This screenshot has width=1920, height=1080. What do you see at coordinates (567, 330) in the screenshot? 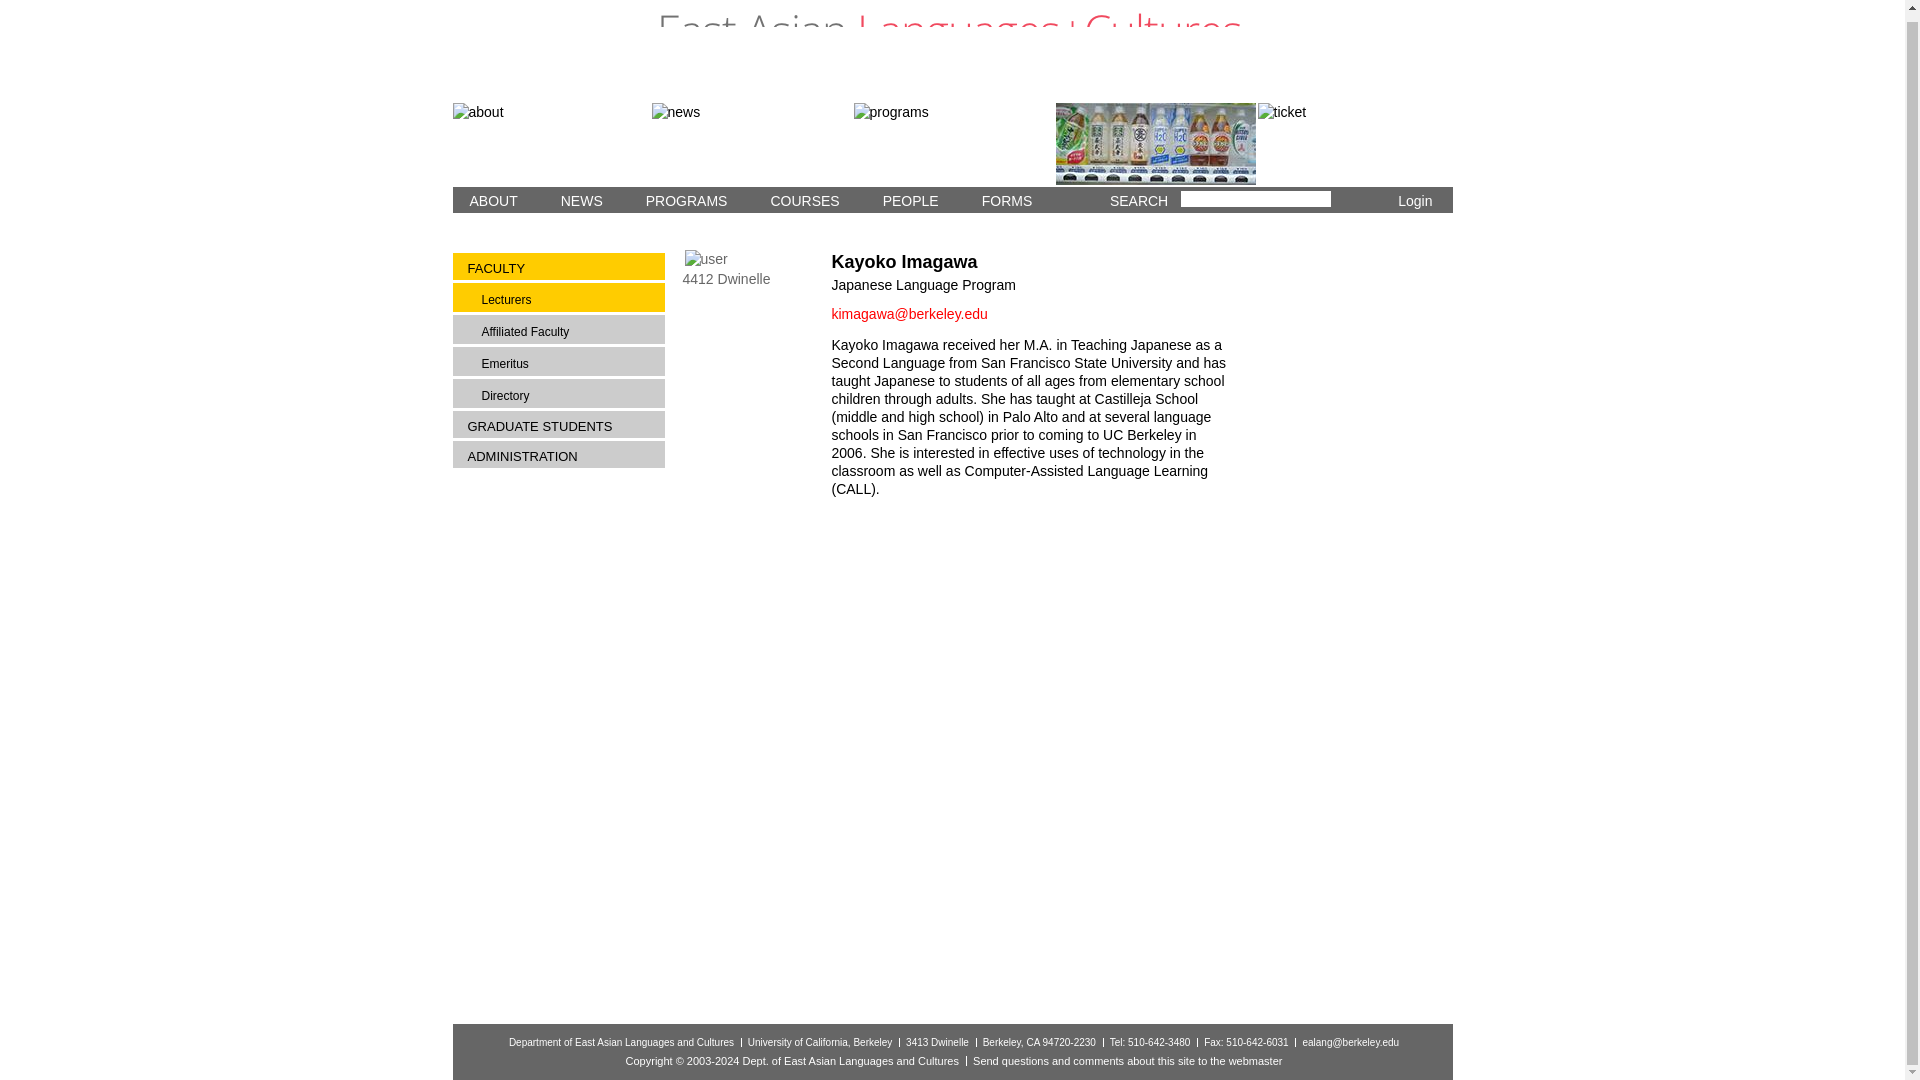
I see `Affiliated Faculty` at bounding box center [567, 330].